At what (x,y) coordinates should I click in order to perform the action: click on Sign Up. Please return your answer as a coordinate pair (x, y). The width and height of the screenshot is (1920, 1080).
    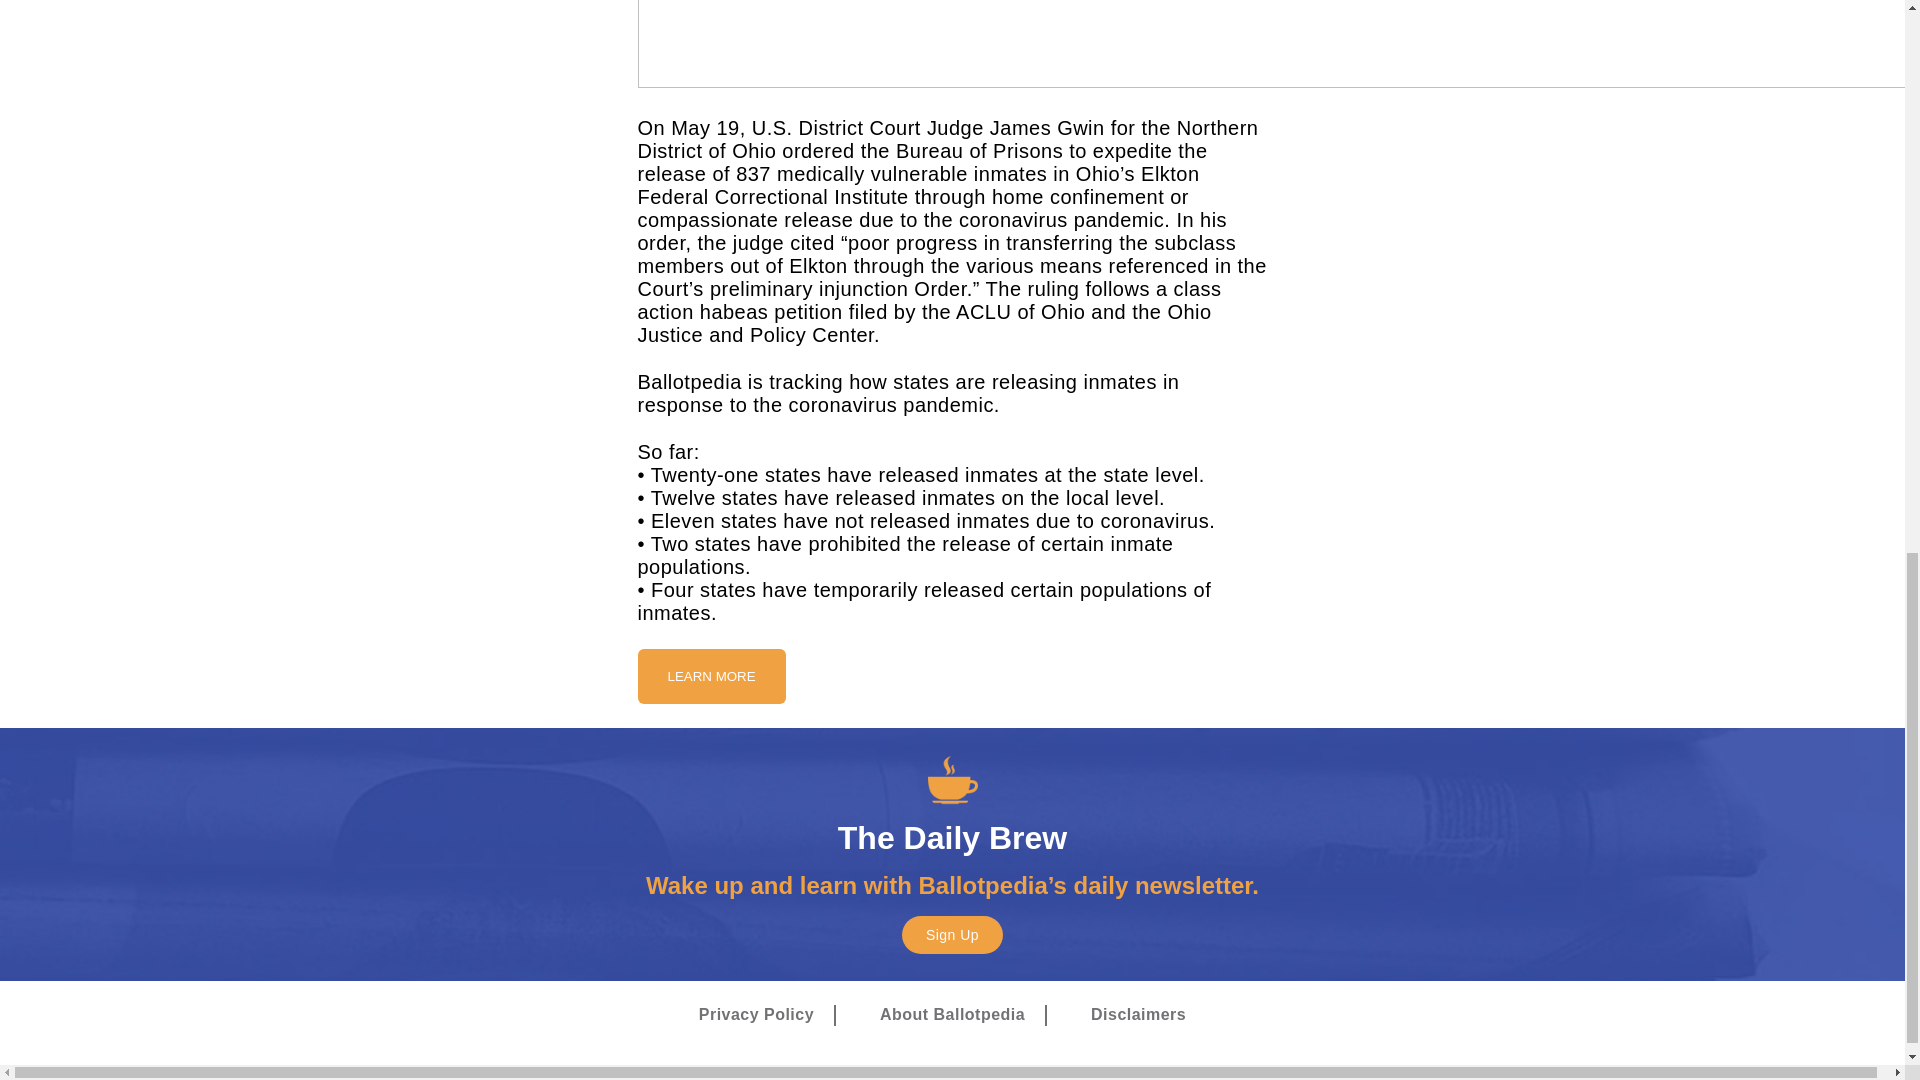
    Looking at the image, I should click on (952, 934).